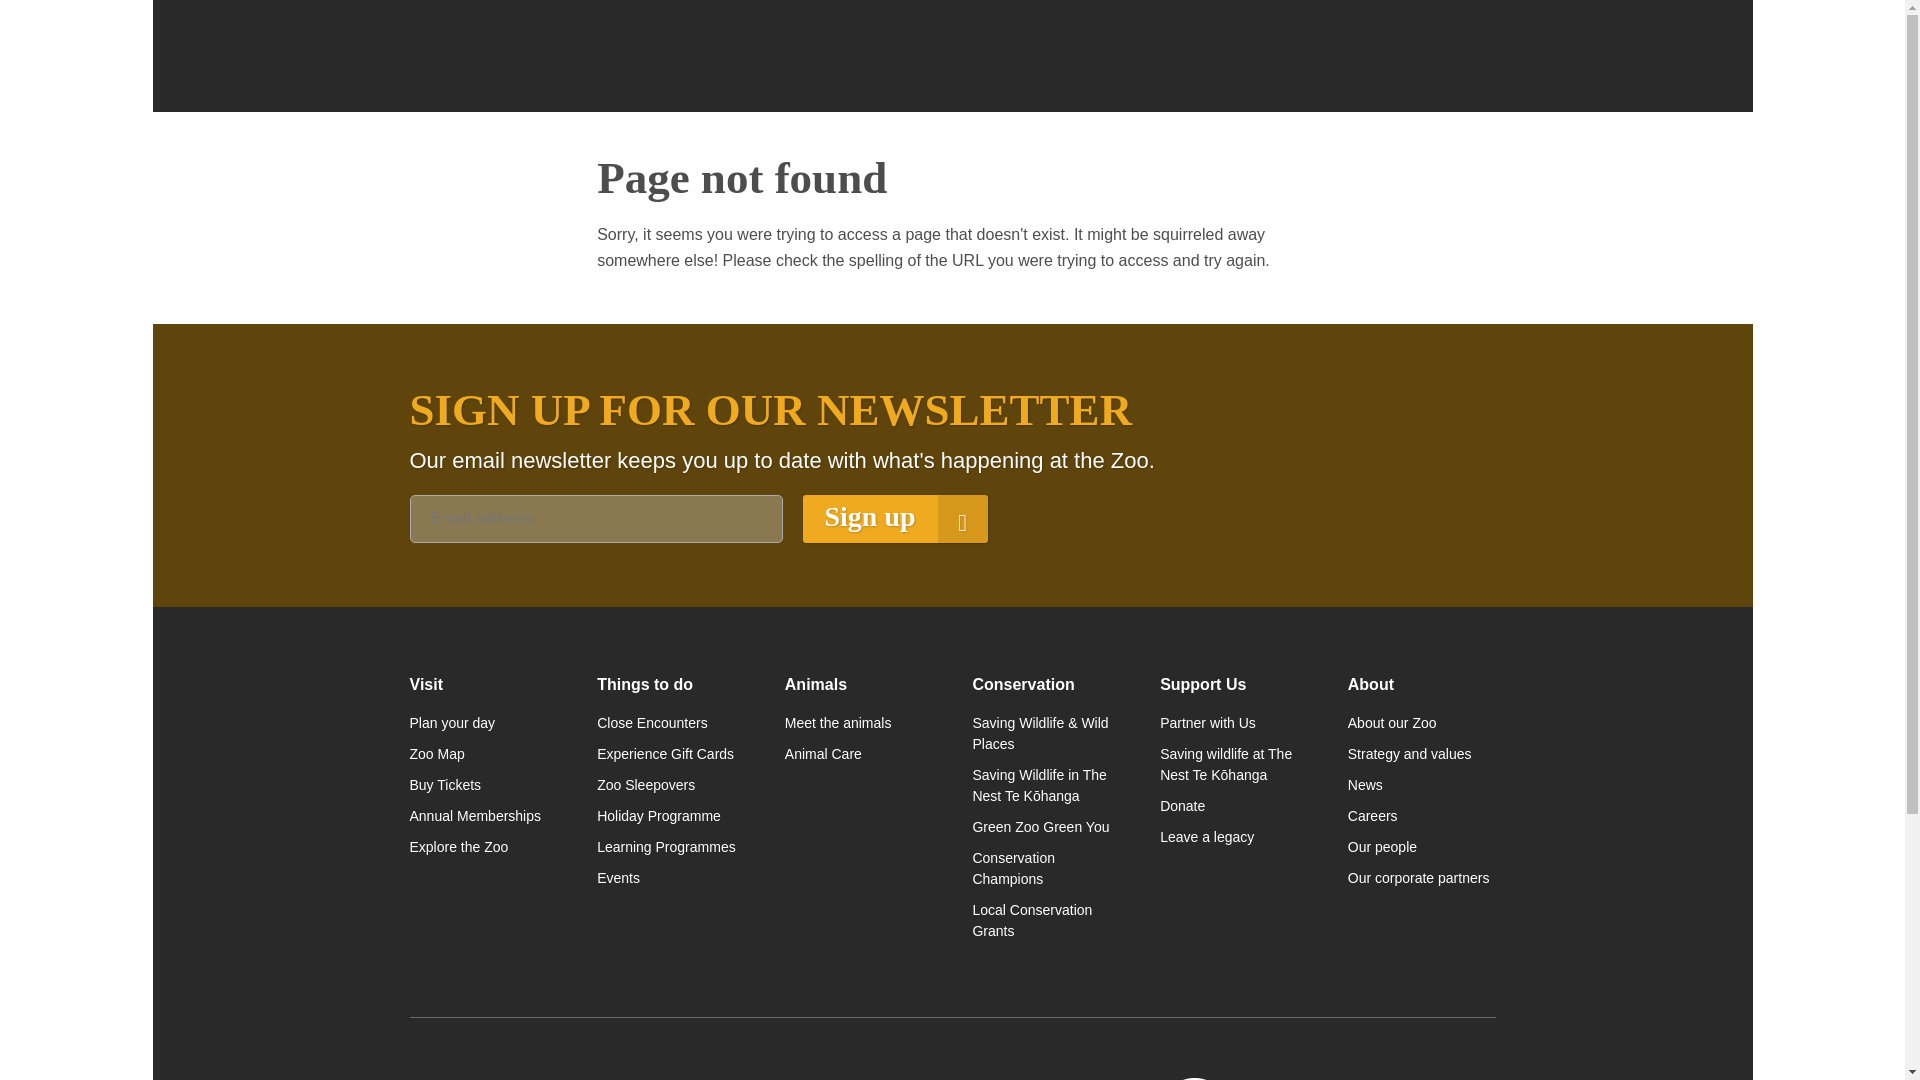 This screenshot has width=1920, height=1080. What do you see at coordinates (859, 723) in the screenshot?
I see `Meet the animals` at bounding box center [859, 723].